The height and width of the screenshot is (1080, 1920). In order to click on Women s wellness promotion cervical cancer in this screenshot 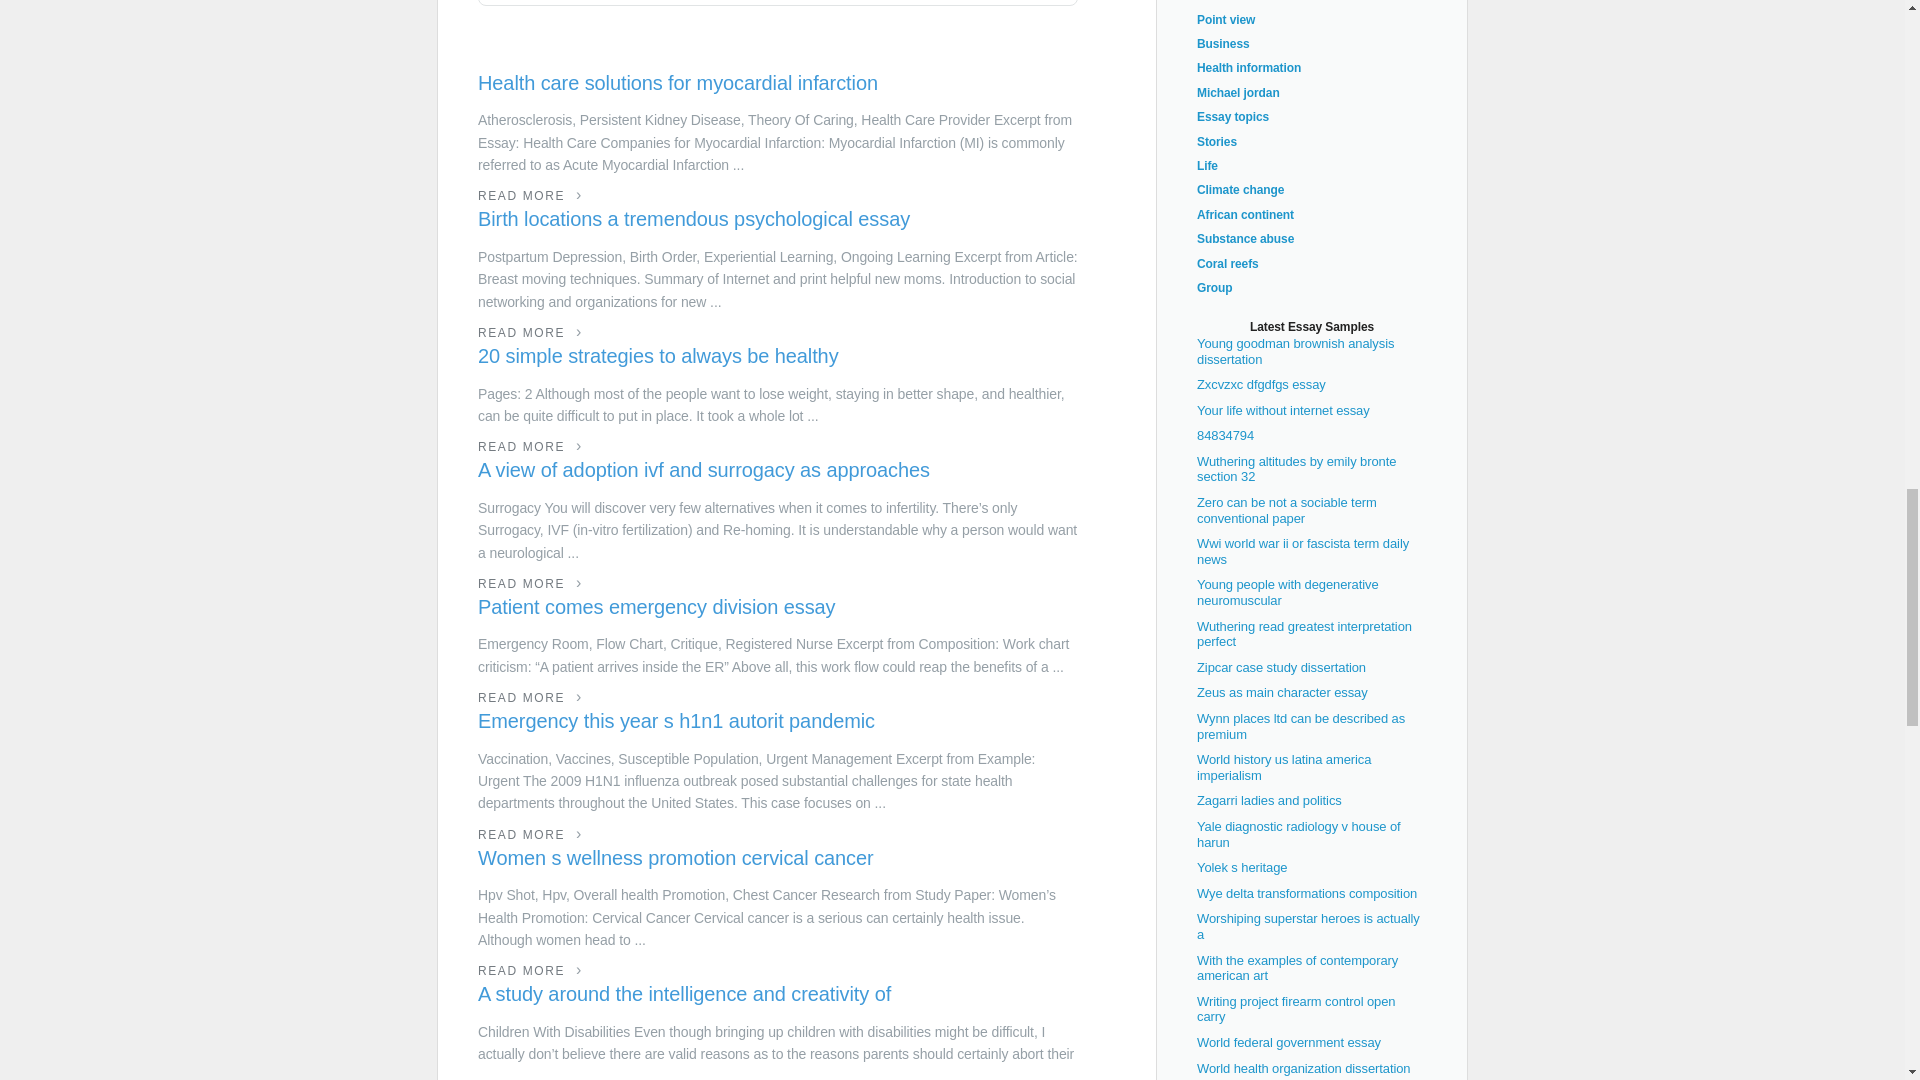, I will do `click(778, 858)`.